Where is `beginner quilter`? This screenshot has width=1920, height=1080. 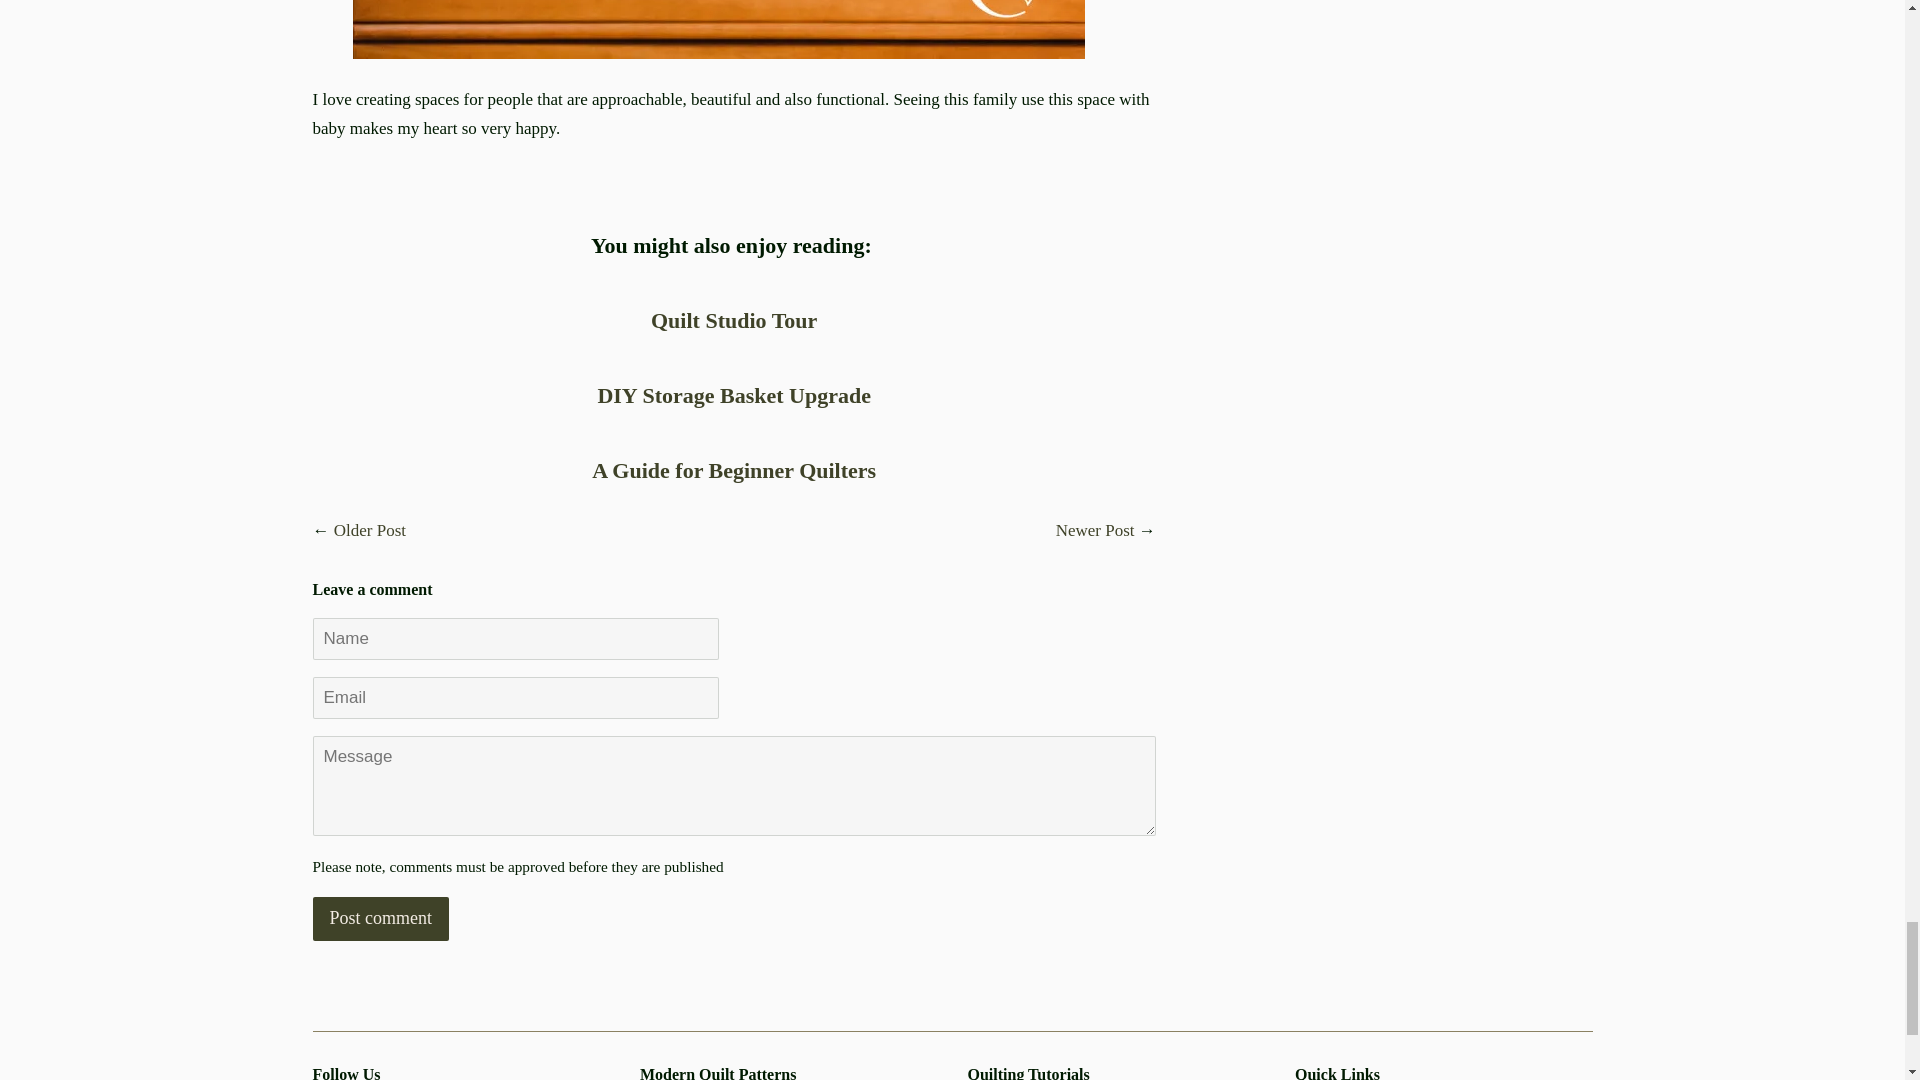
beginner quilter is located at coordinates (733, 470).